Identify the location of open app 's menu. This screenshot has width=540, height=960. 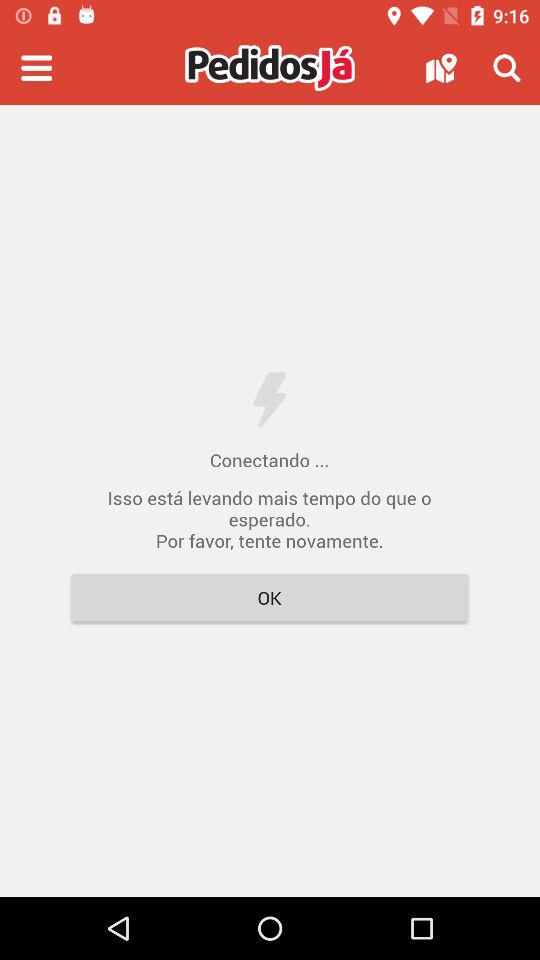
(36, 68).